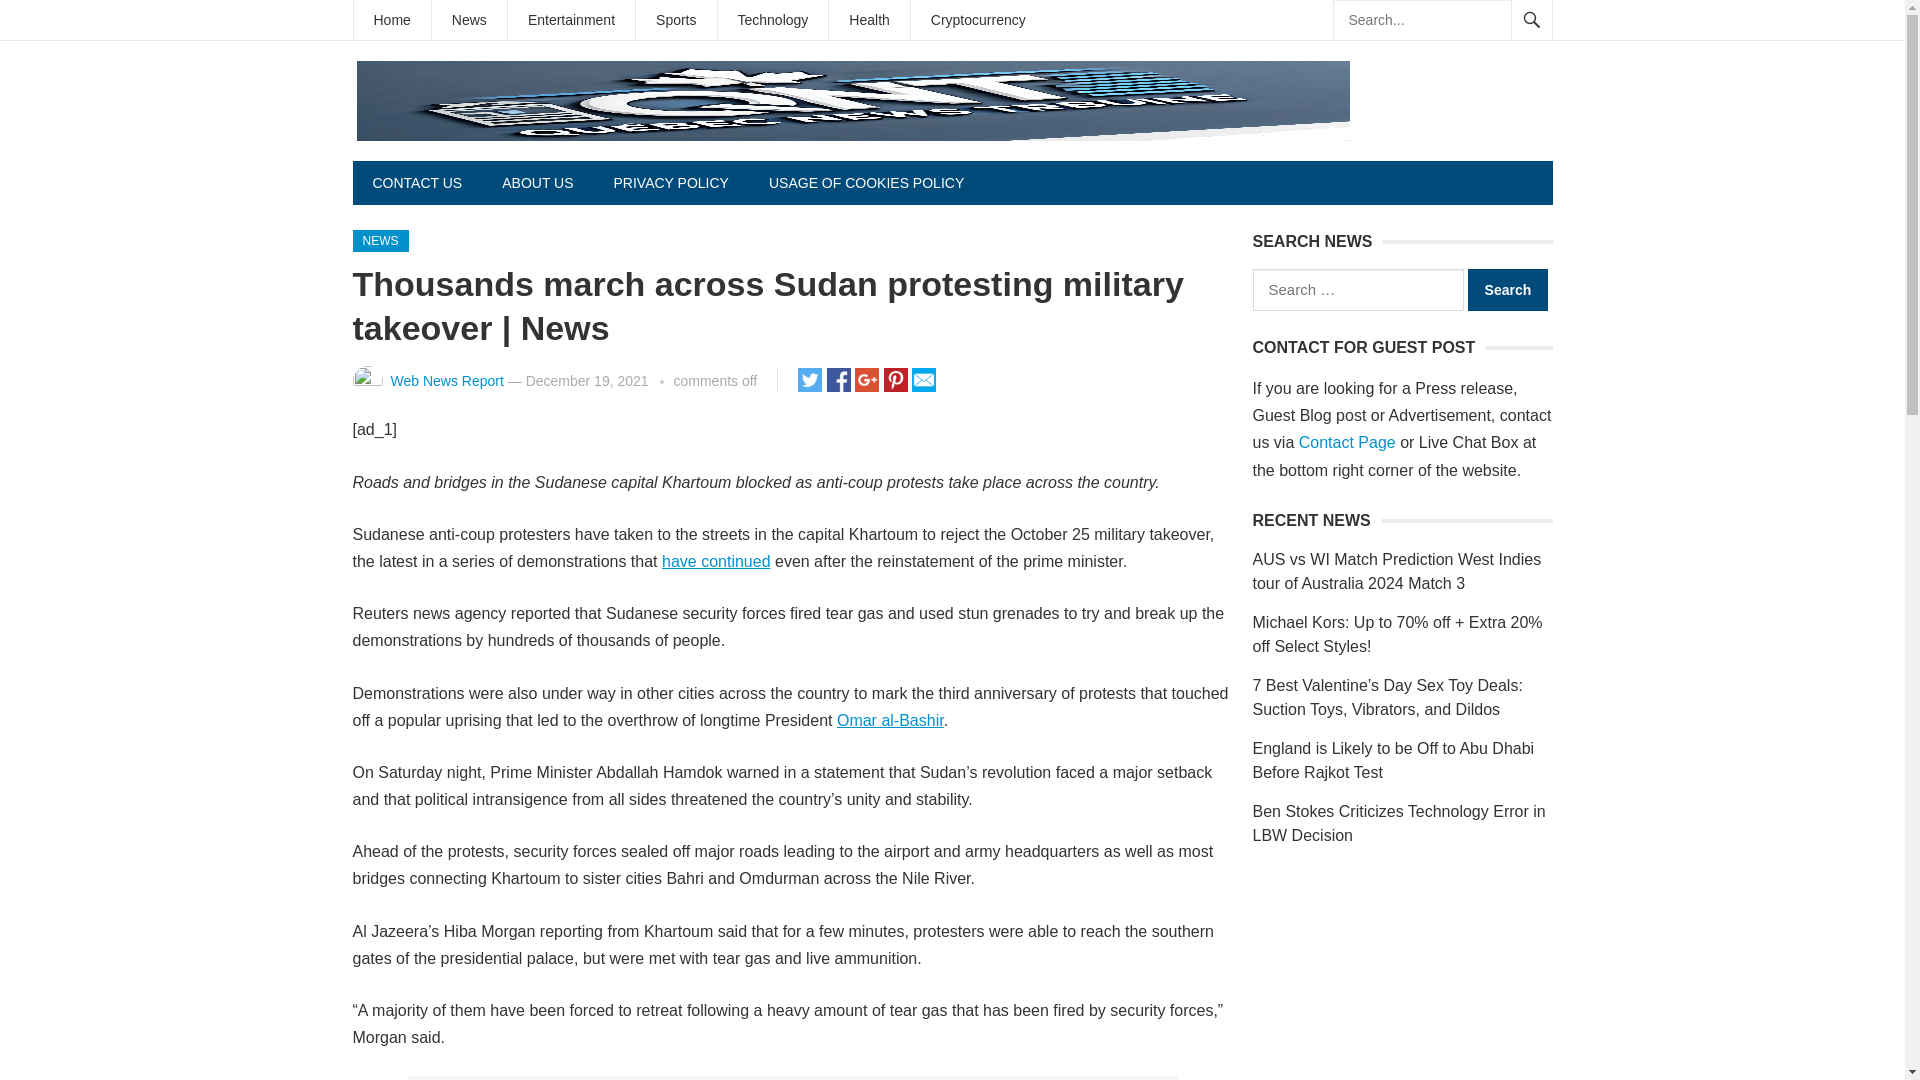 This screenshot has width=1920, height=1080. Describe the element at coordinates (469, 20) in the screenshot. I see `News` at that location.